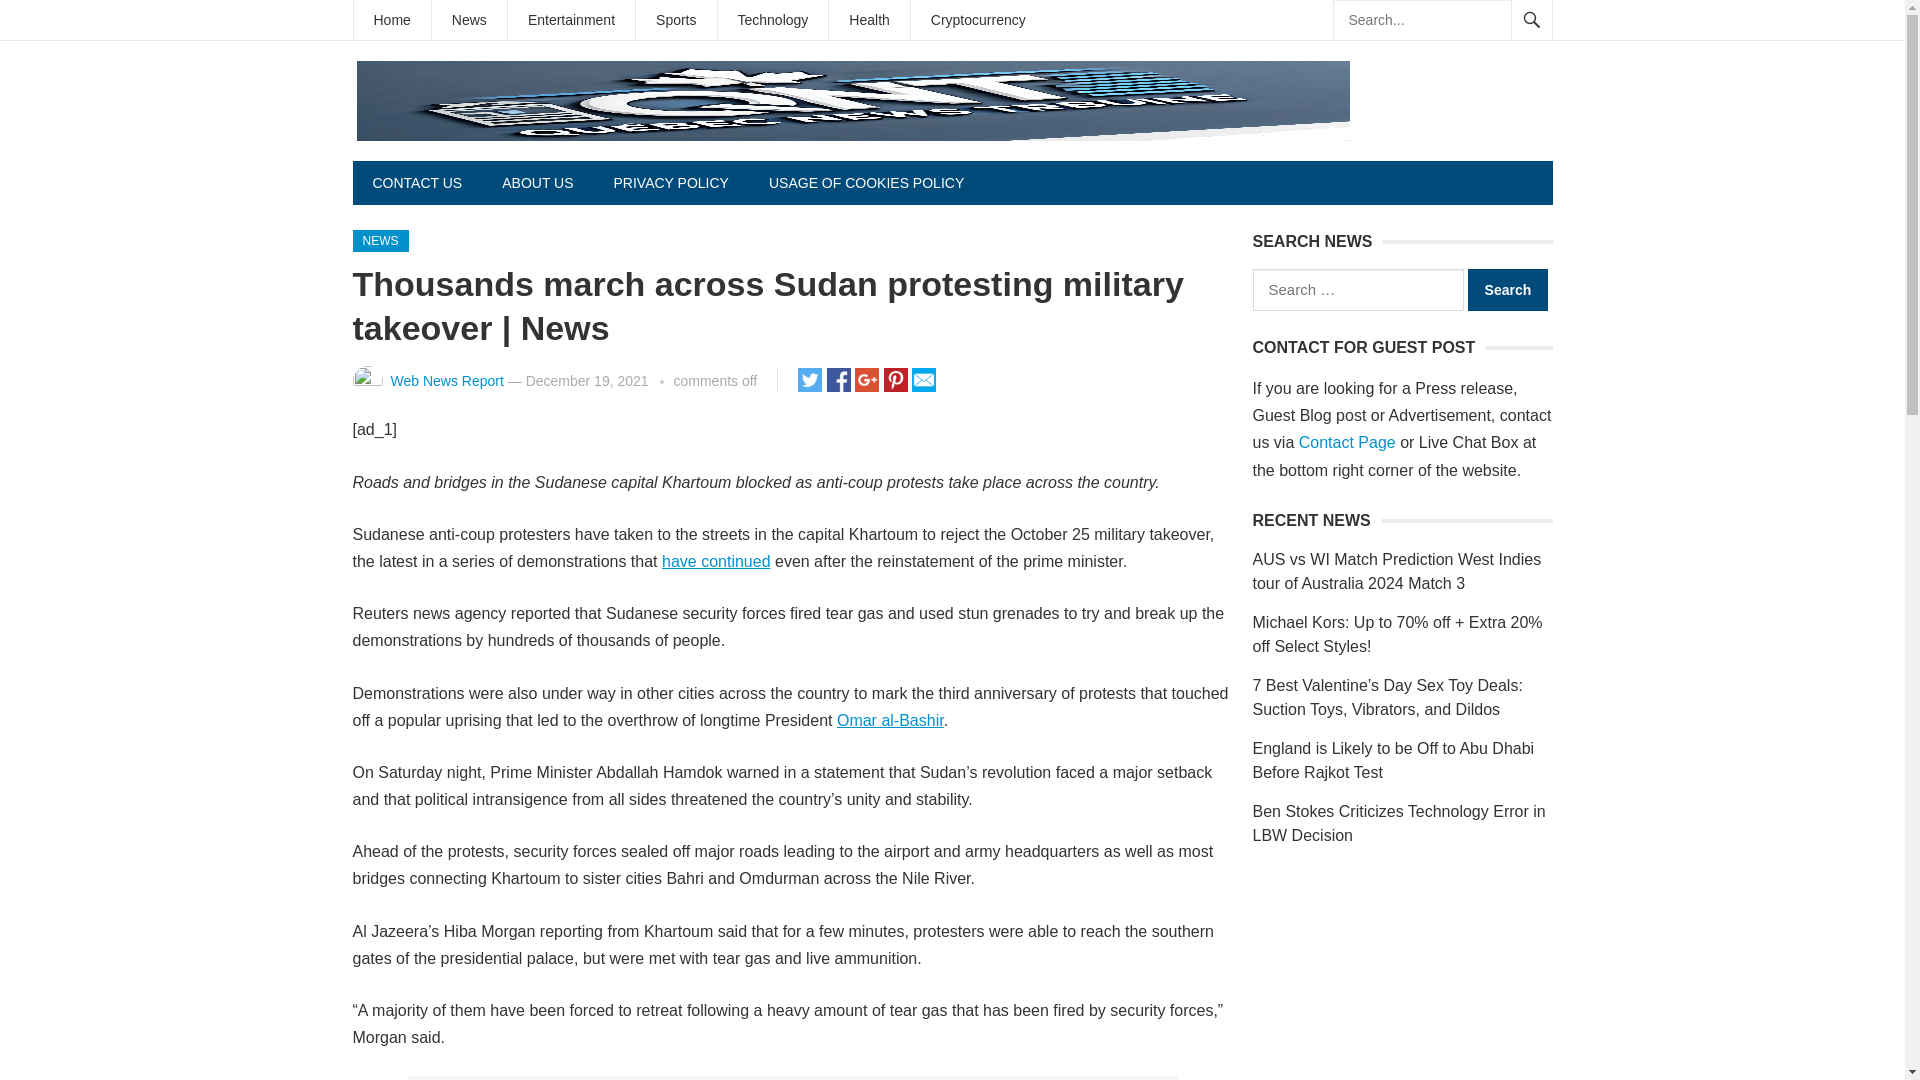 This screenshot has width=1920, height=1080. Describe the element at coordinates (469, 20) in the screenshot. I see `News` at that location.